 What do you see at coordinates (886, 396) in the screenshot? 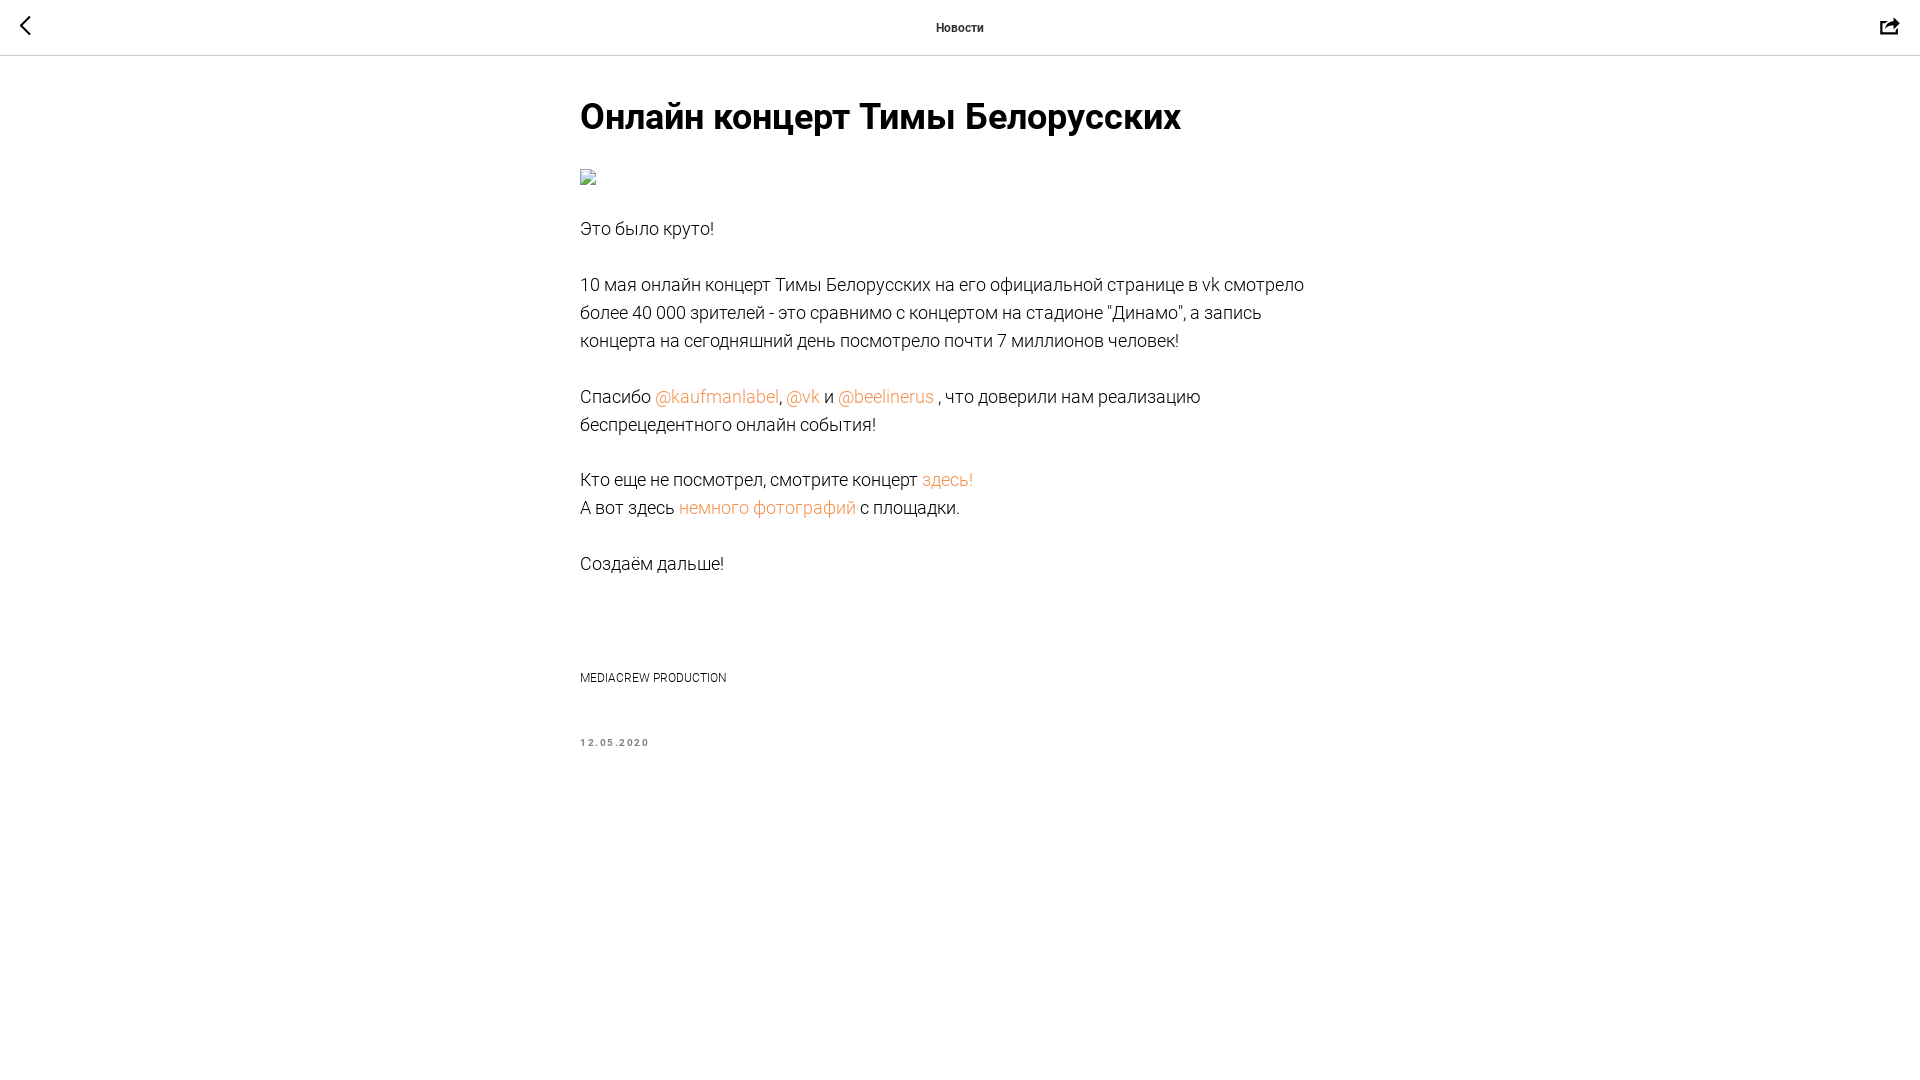
I see `@beelinerus` at bounding box center [886, 396].